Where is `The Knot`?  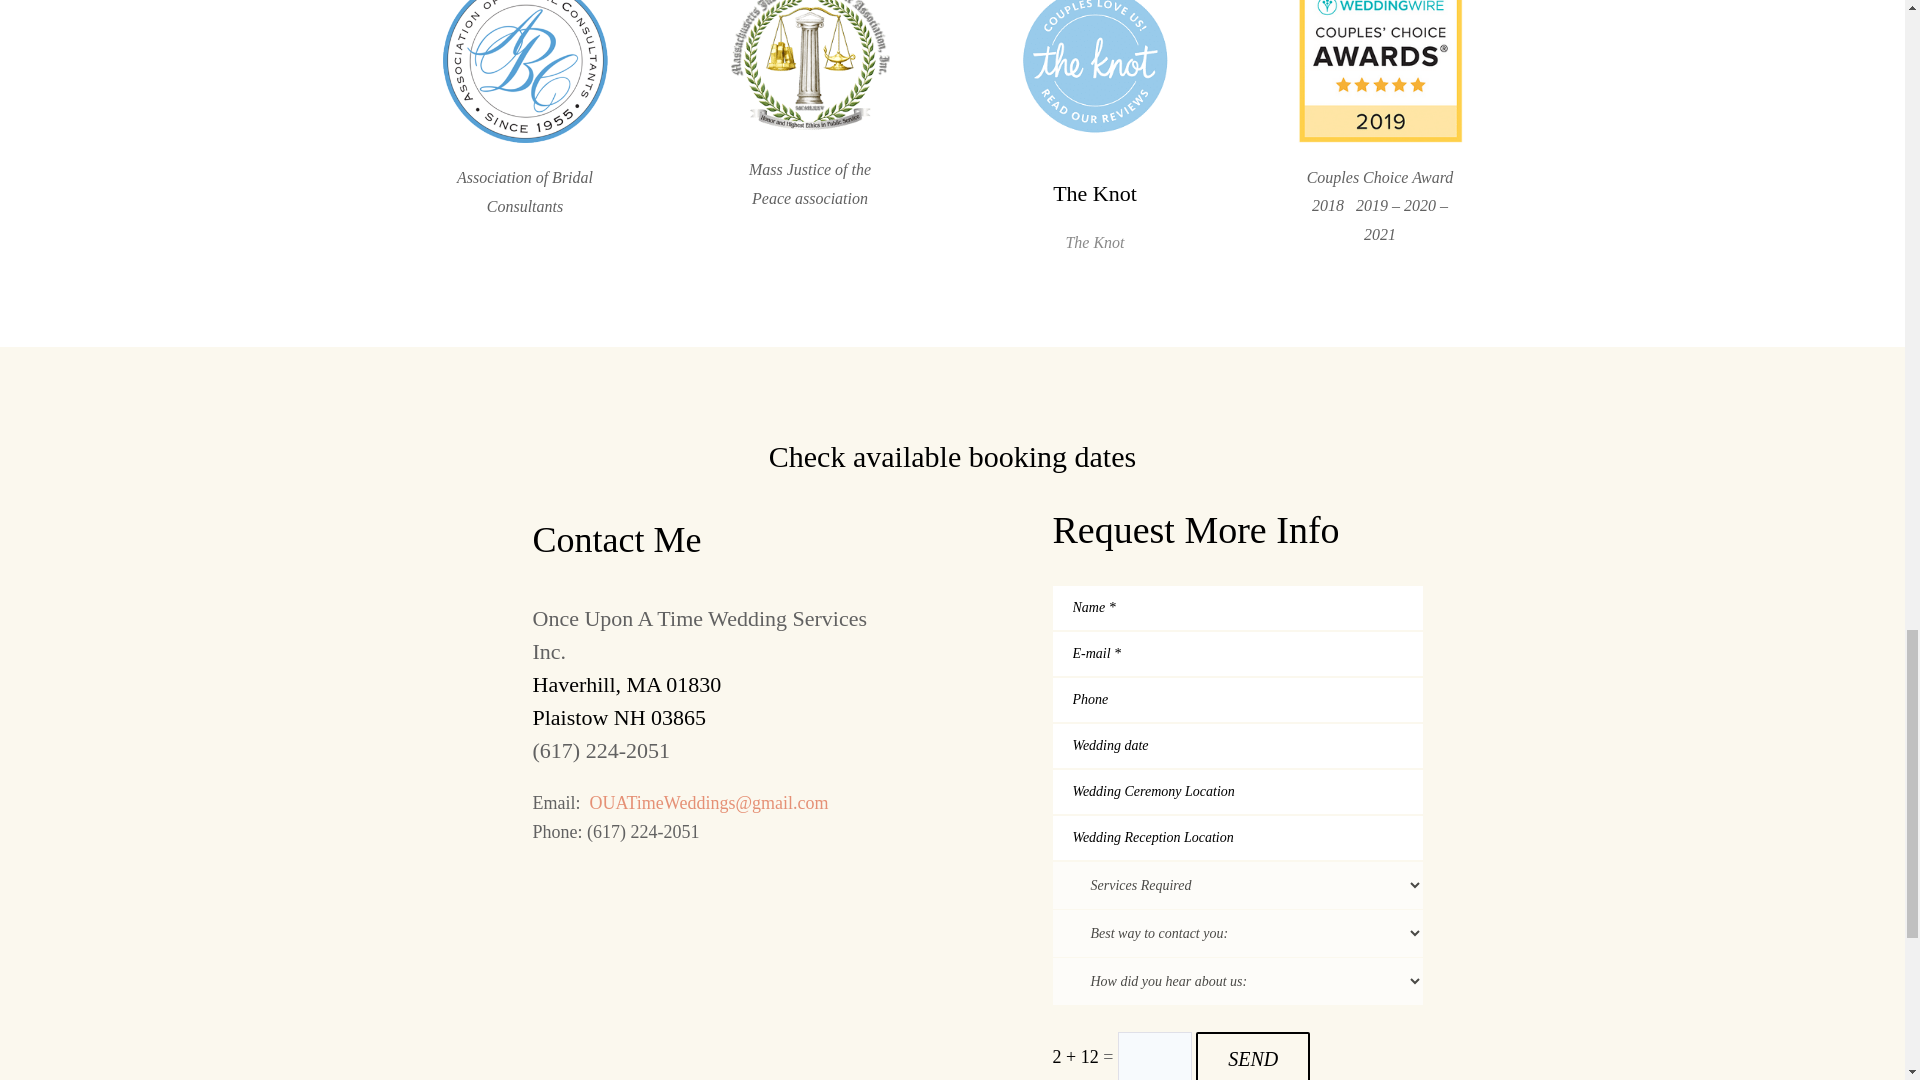
The Knot is located at coordinates (1094, 194).